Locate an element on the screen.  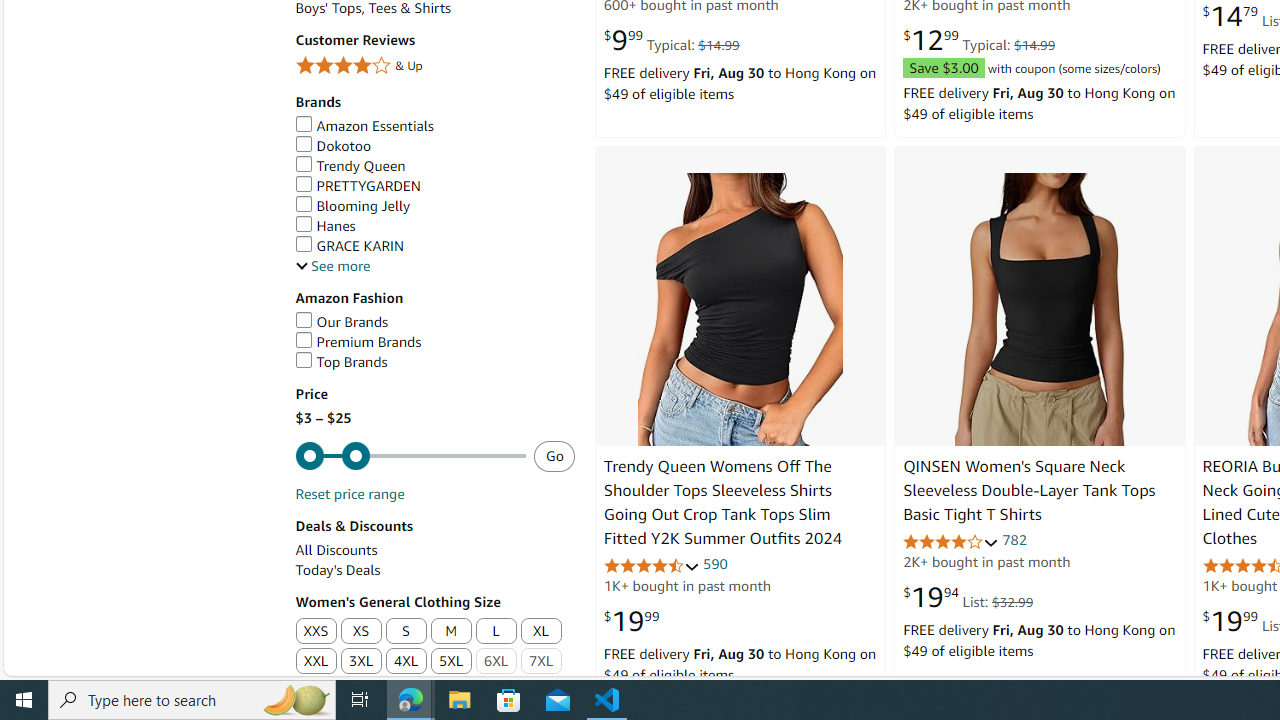
590 is located at coordinates (715, 563).